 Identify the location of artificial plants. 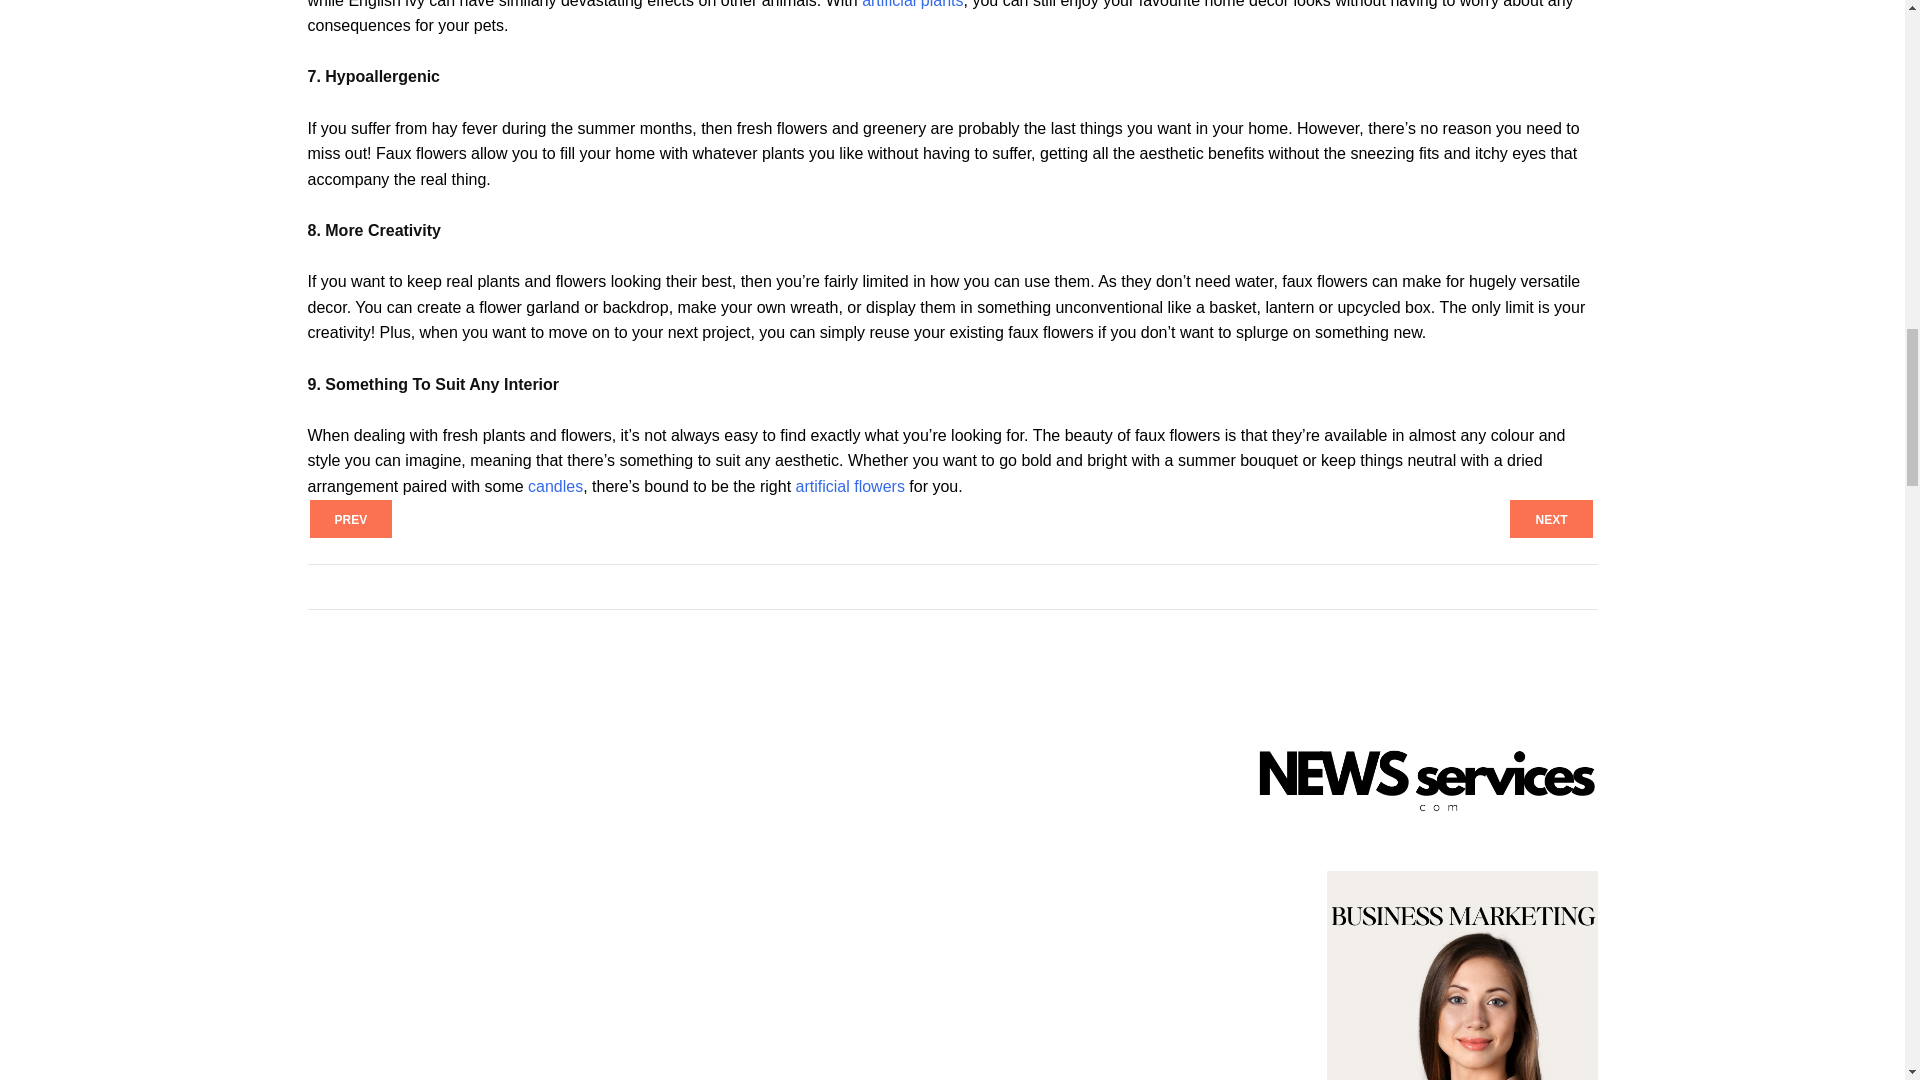
(912, 4).